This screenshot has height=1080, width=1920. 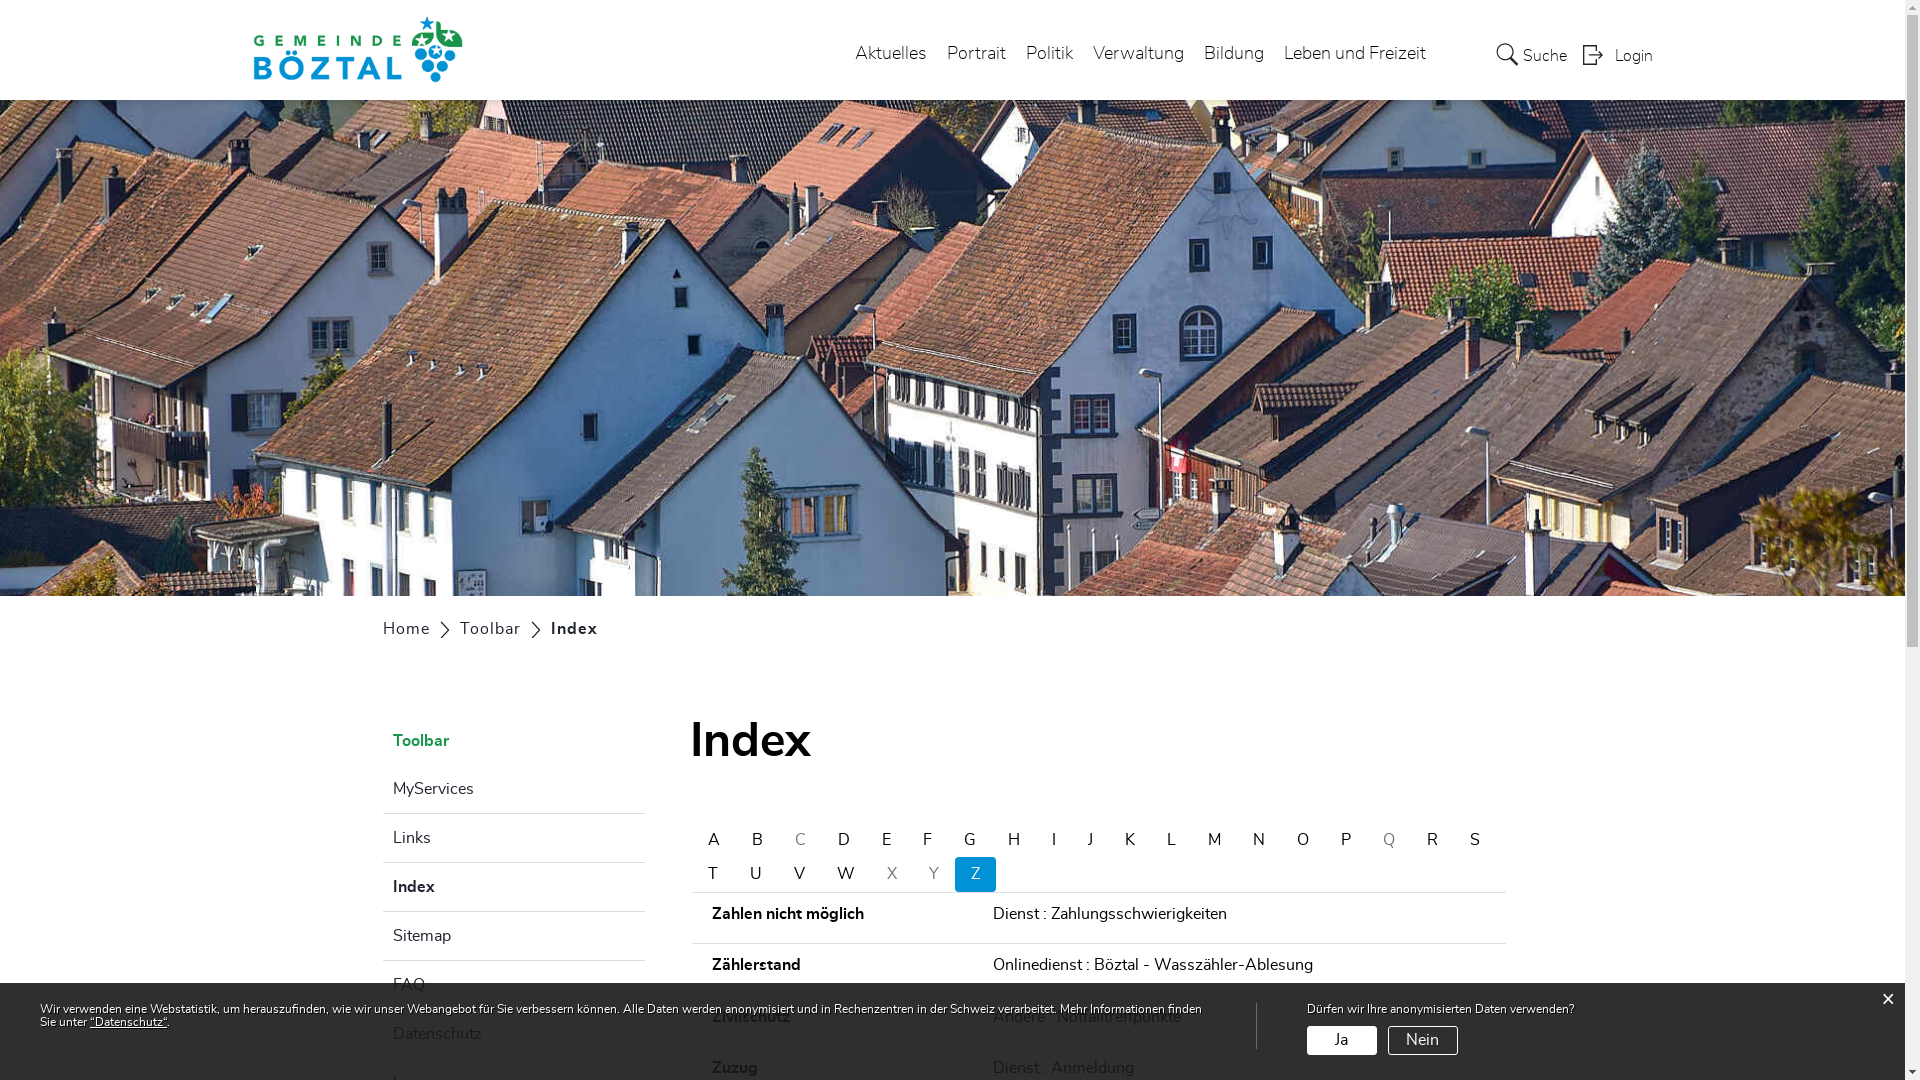 I want to click on P, so click(x=1346, y=840).